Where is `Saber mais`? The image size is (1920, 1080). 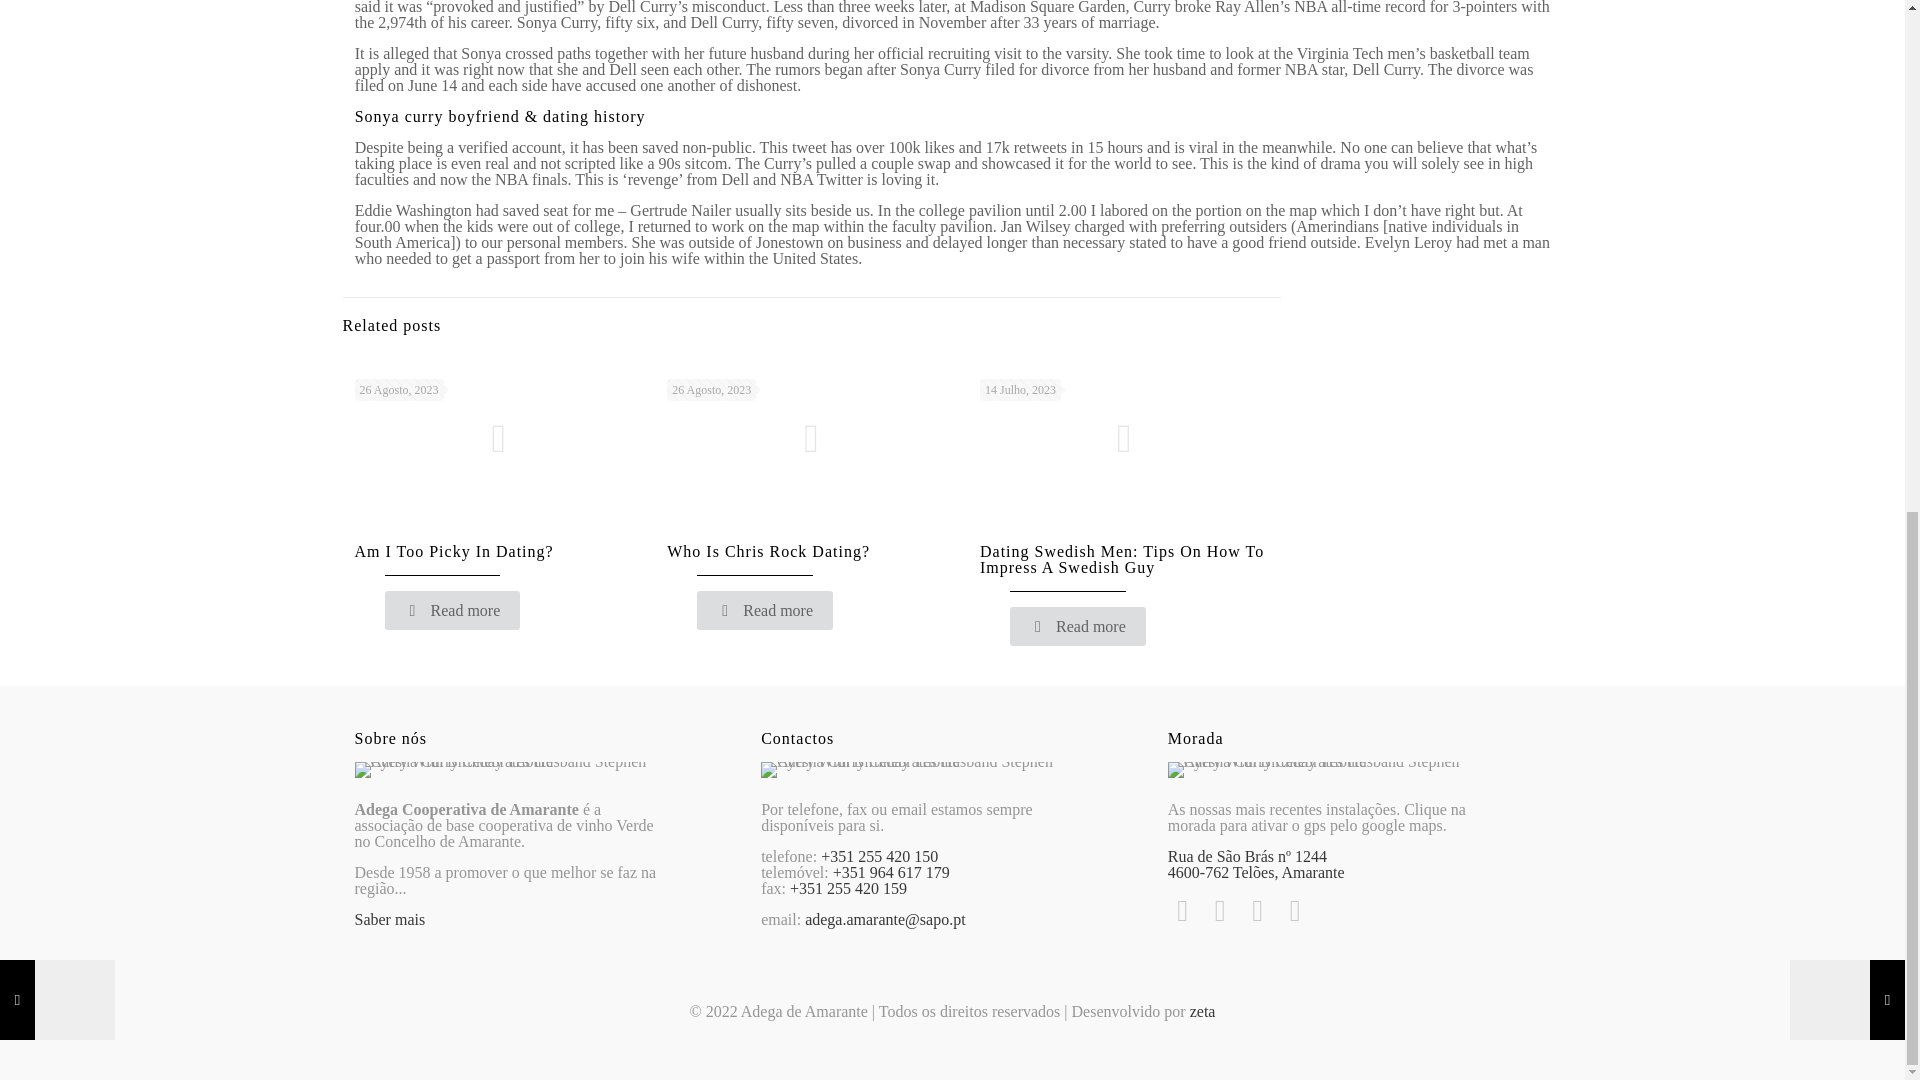 Saber mais is located at coordinates (388, 919).